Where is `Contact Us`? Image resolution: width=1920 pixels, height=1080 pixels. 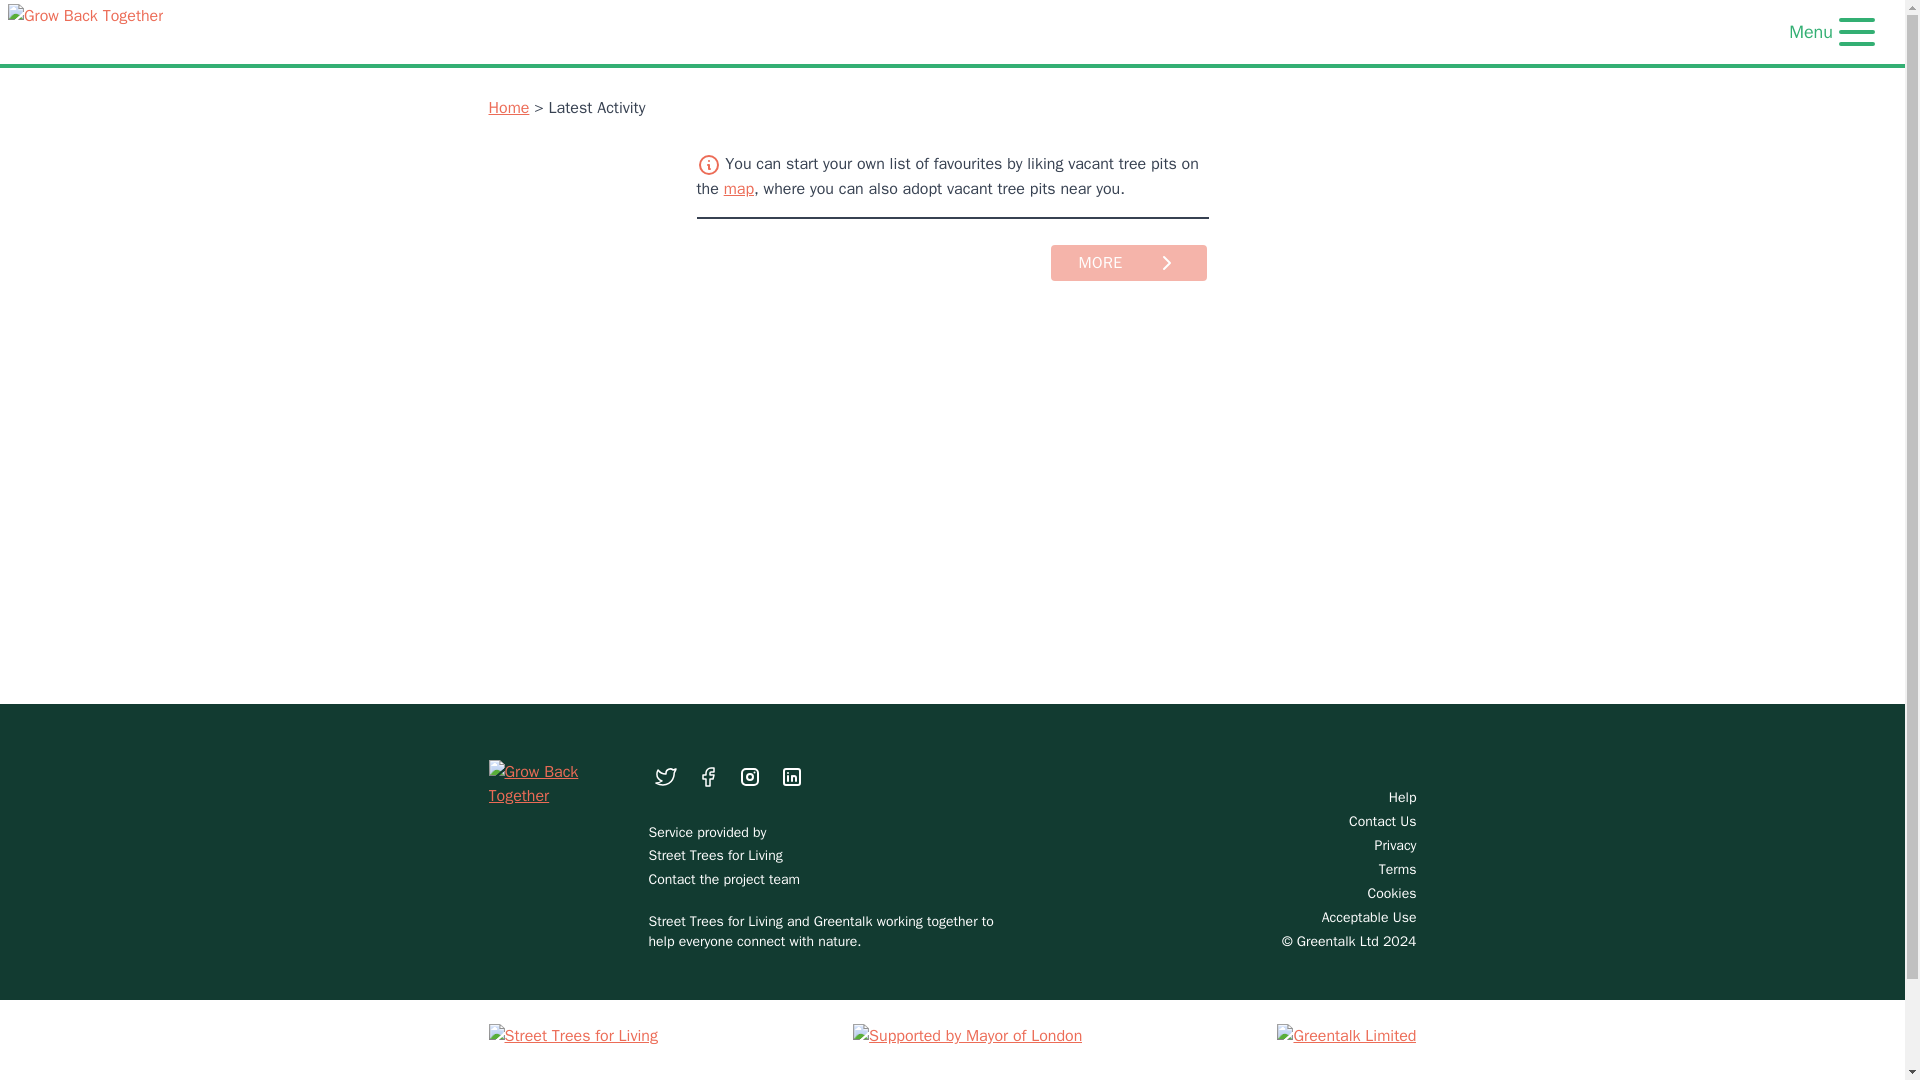
Contact Us is located at coordinates (1300, 822).